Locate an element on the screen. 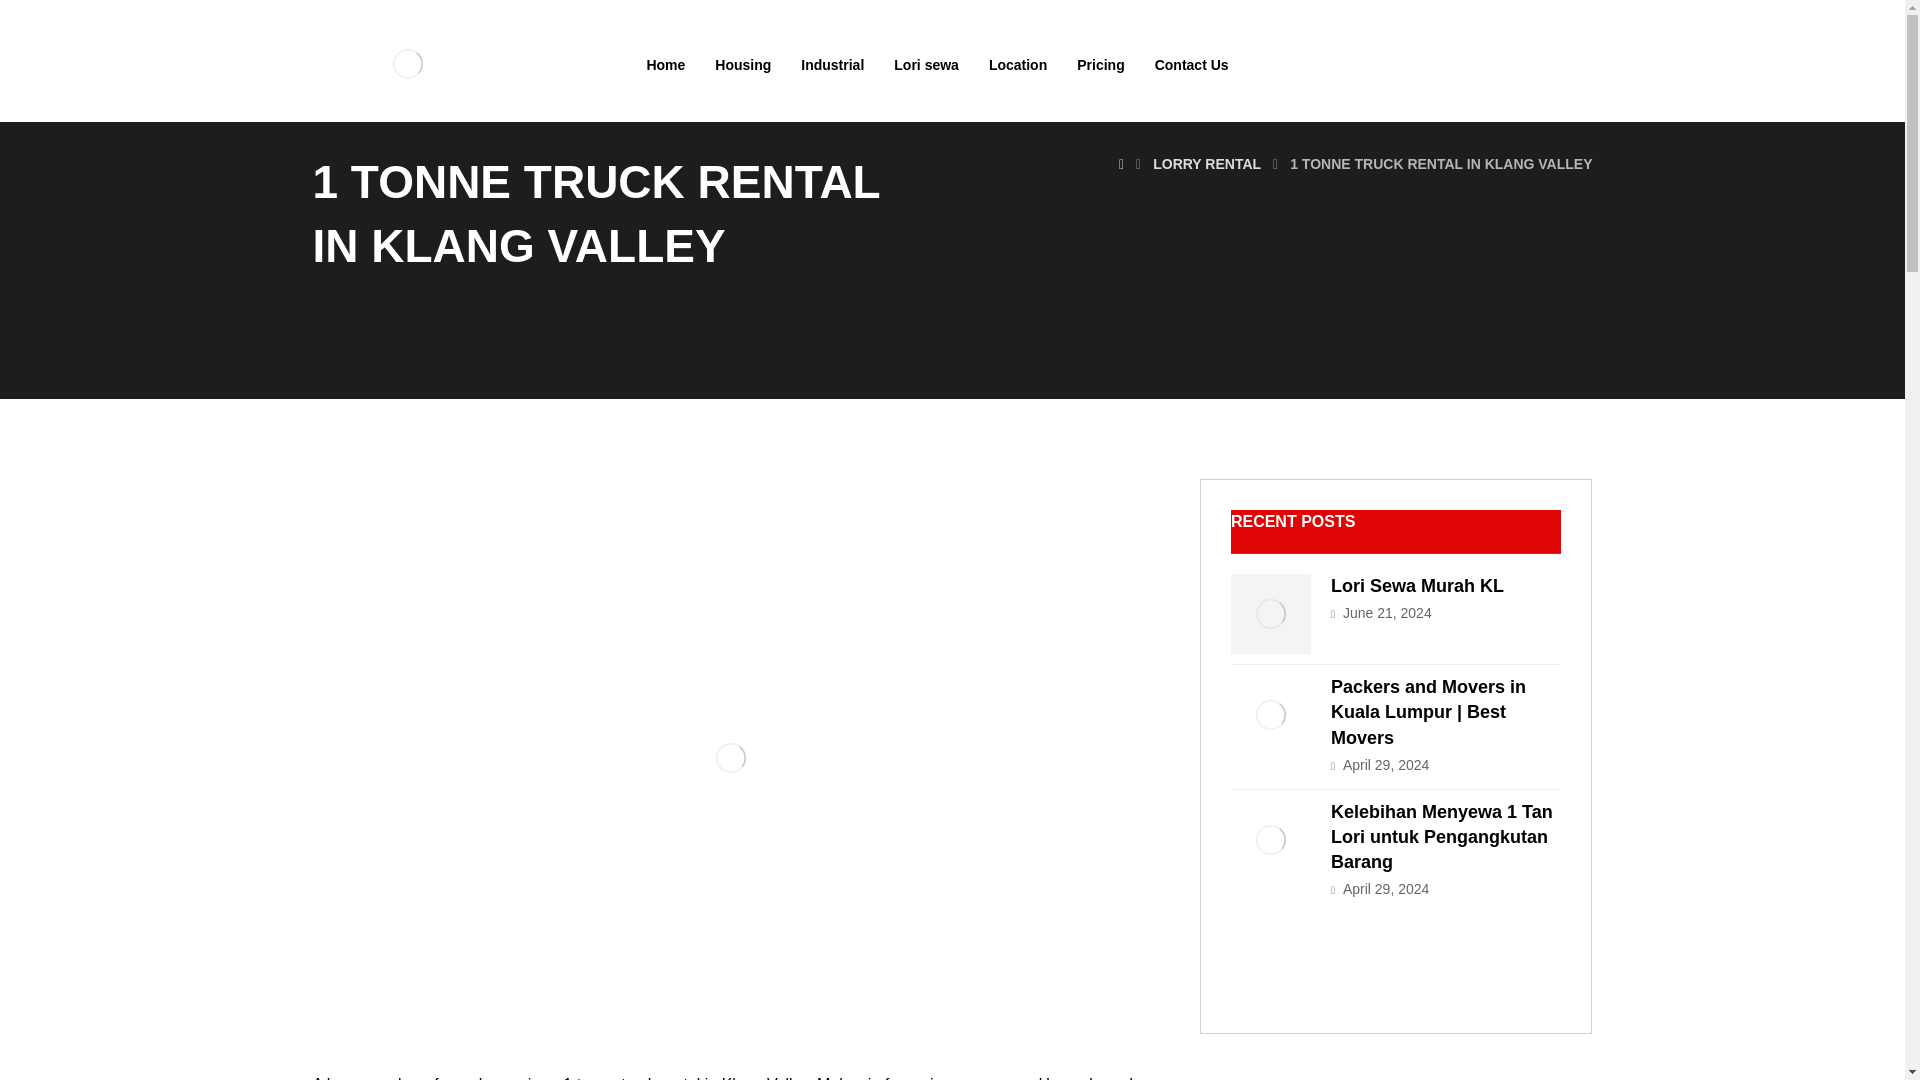 The width and height of the screenshot is (1920, 1080). Housing is located at coordinates (742, 65).